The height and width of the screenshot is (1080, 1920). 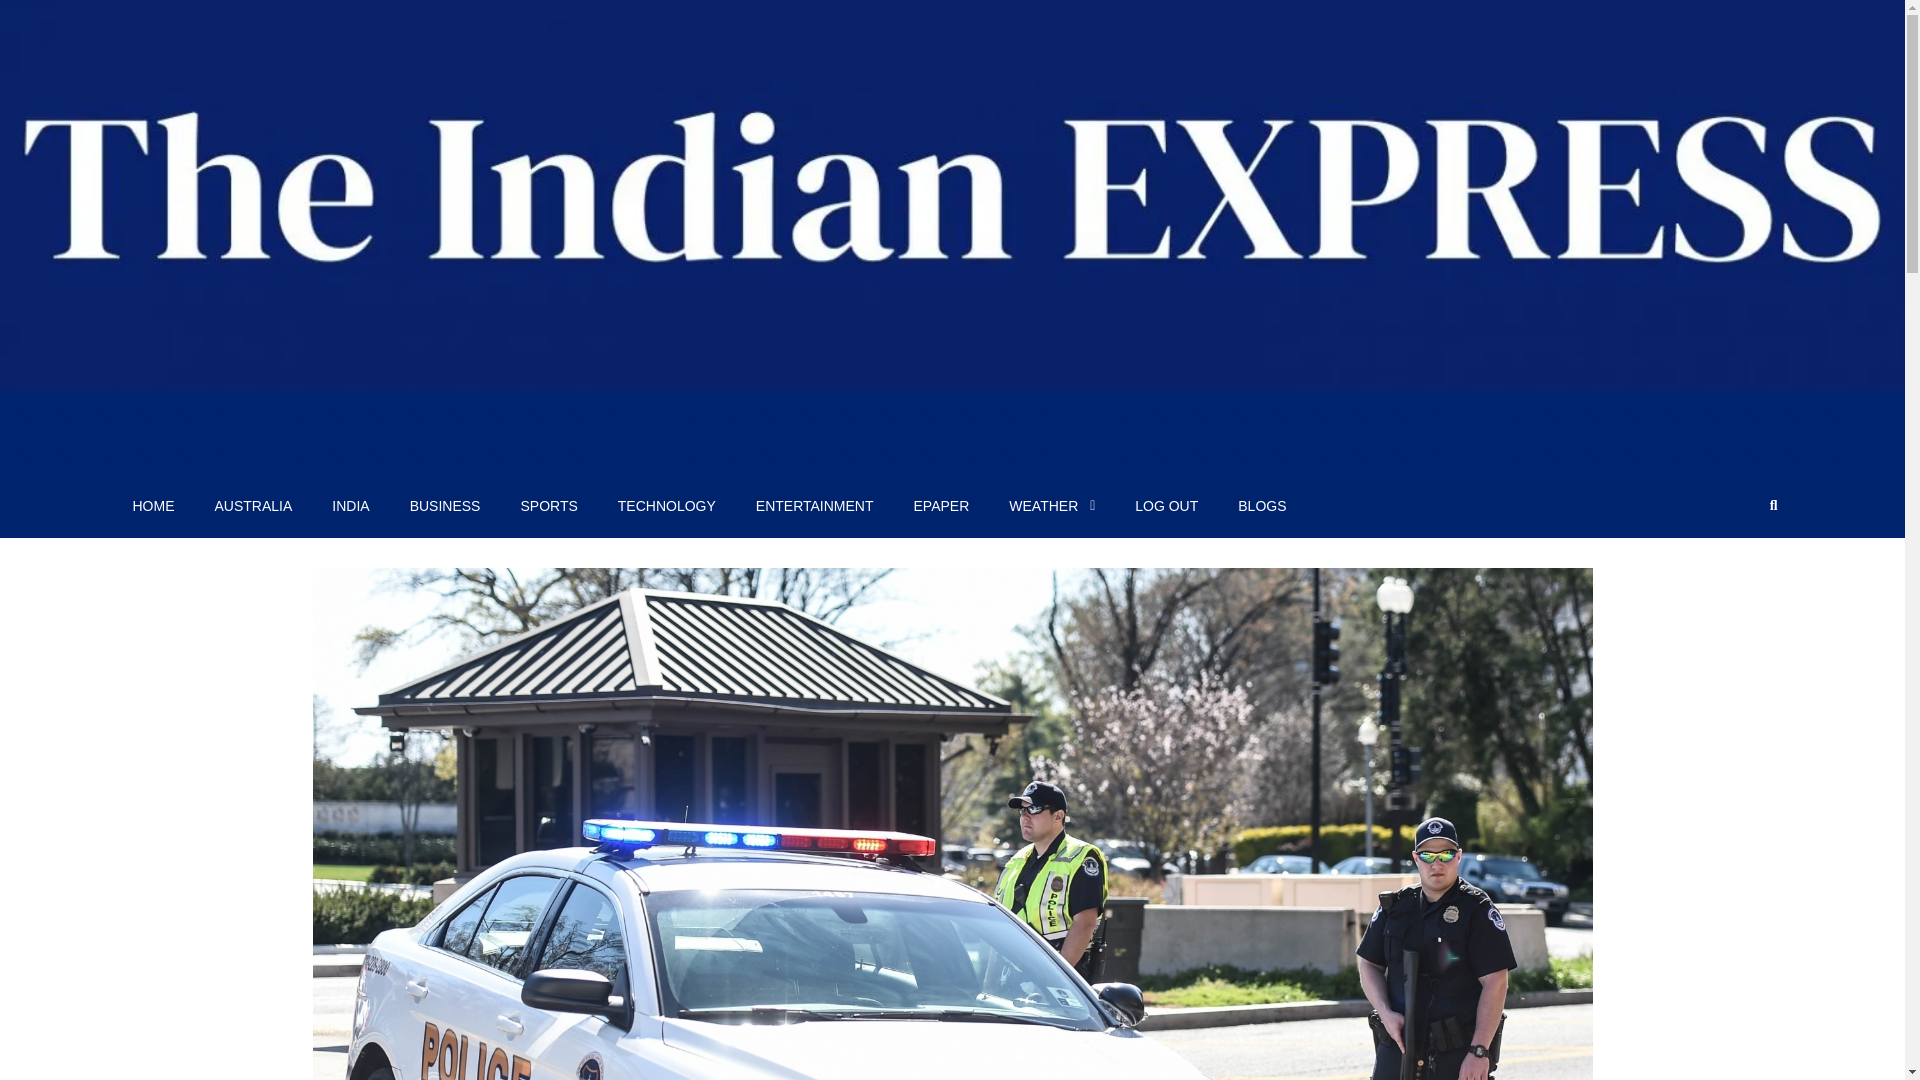 What do you see at coordinates (666, 506) in the screenshot?
I see `TECHNOLOGY` at bounding box center [666, 506].